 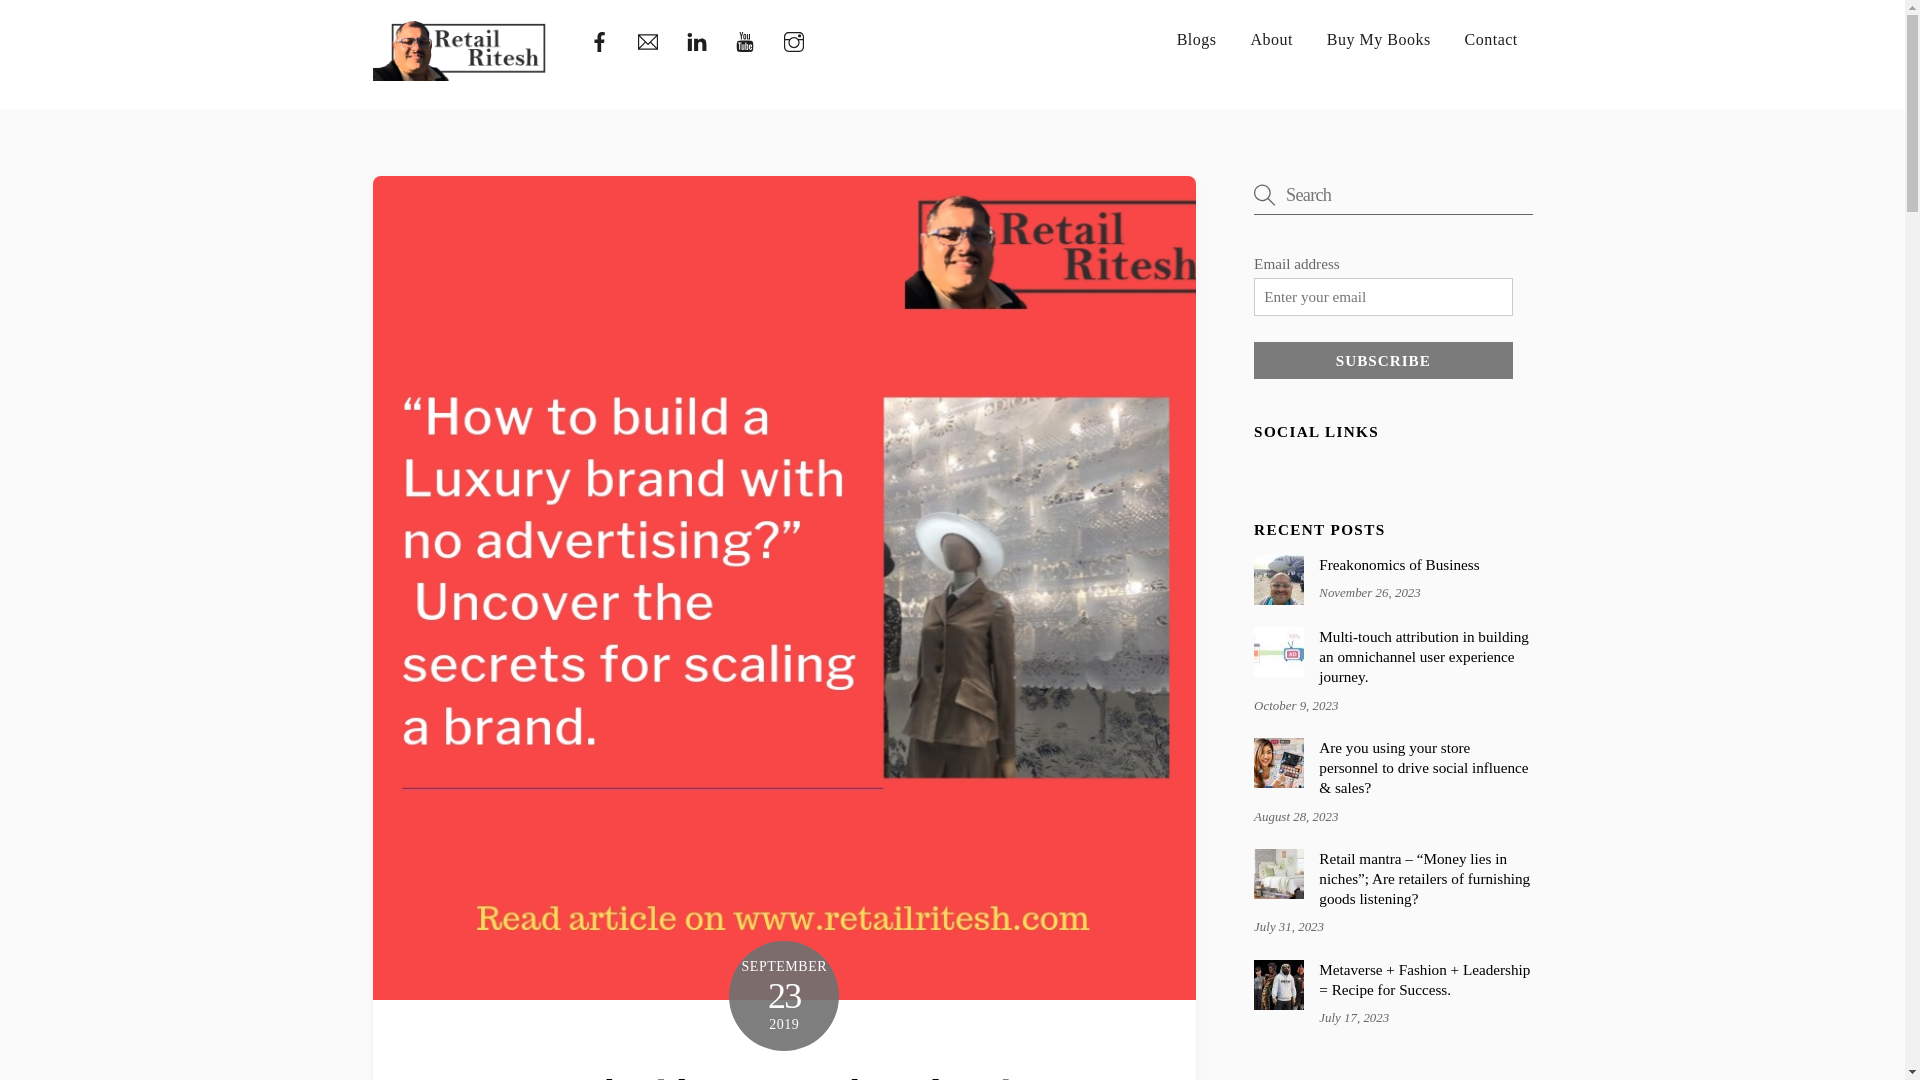 What do you see at coordinates (1492, 40) in the screenshot?
I see `Contact` at bounding box center [1492, 40].